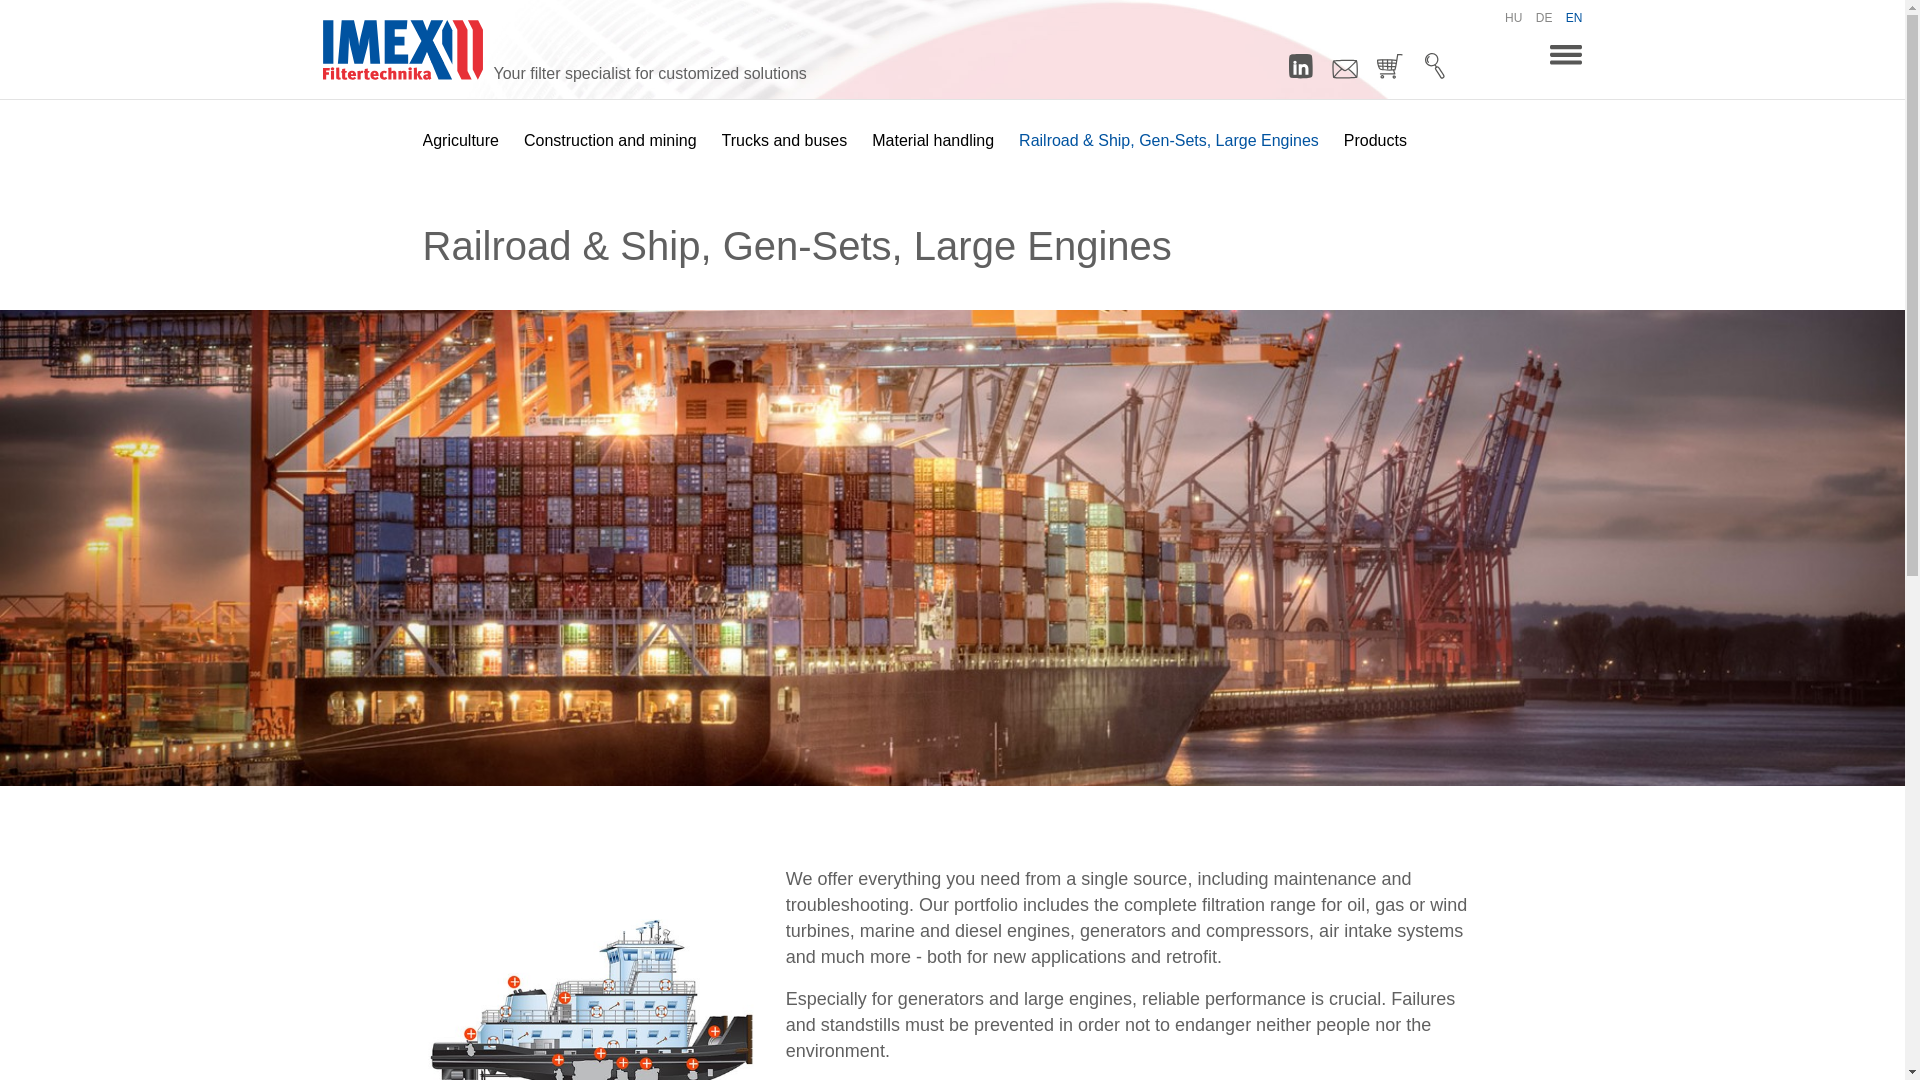 The width and height of the screenshot is (1920, 1080). What do you see at coordinates (1434, 63) in the screenshot?
I see `Search` at bounding box center [1434, 63].